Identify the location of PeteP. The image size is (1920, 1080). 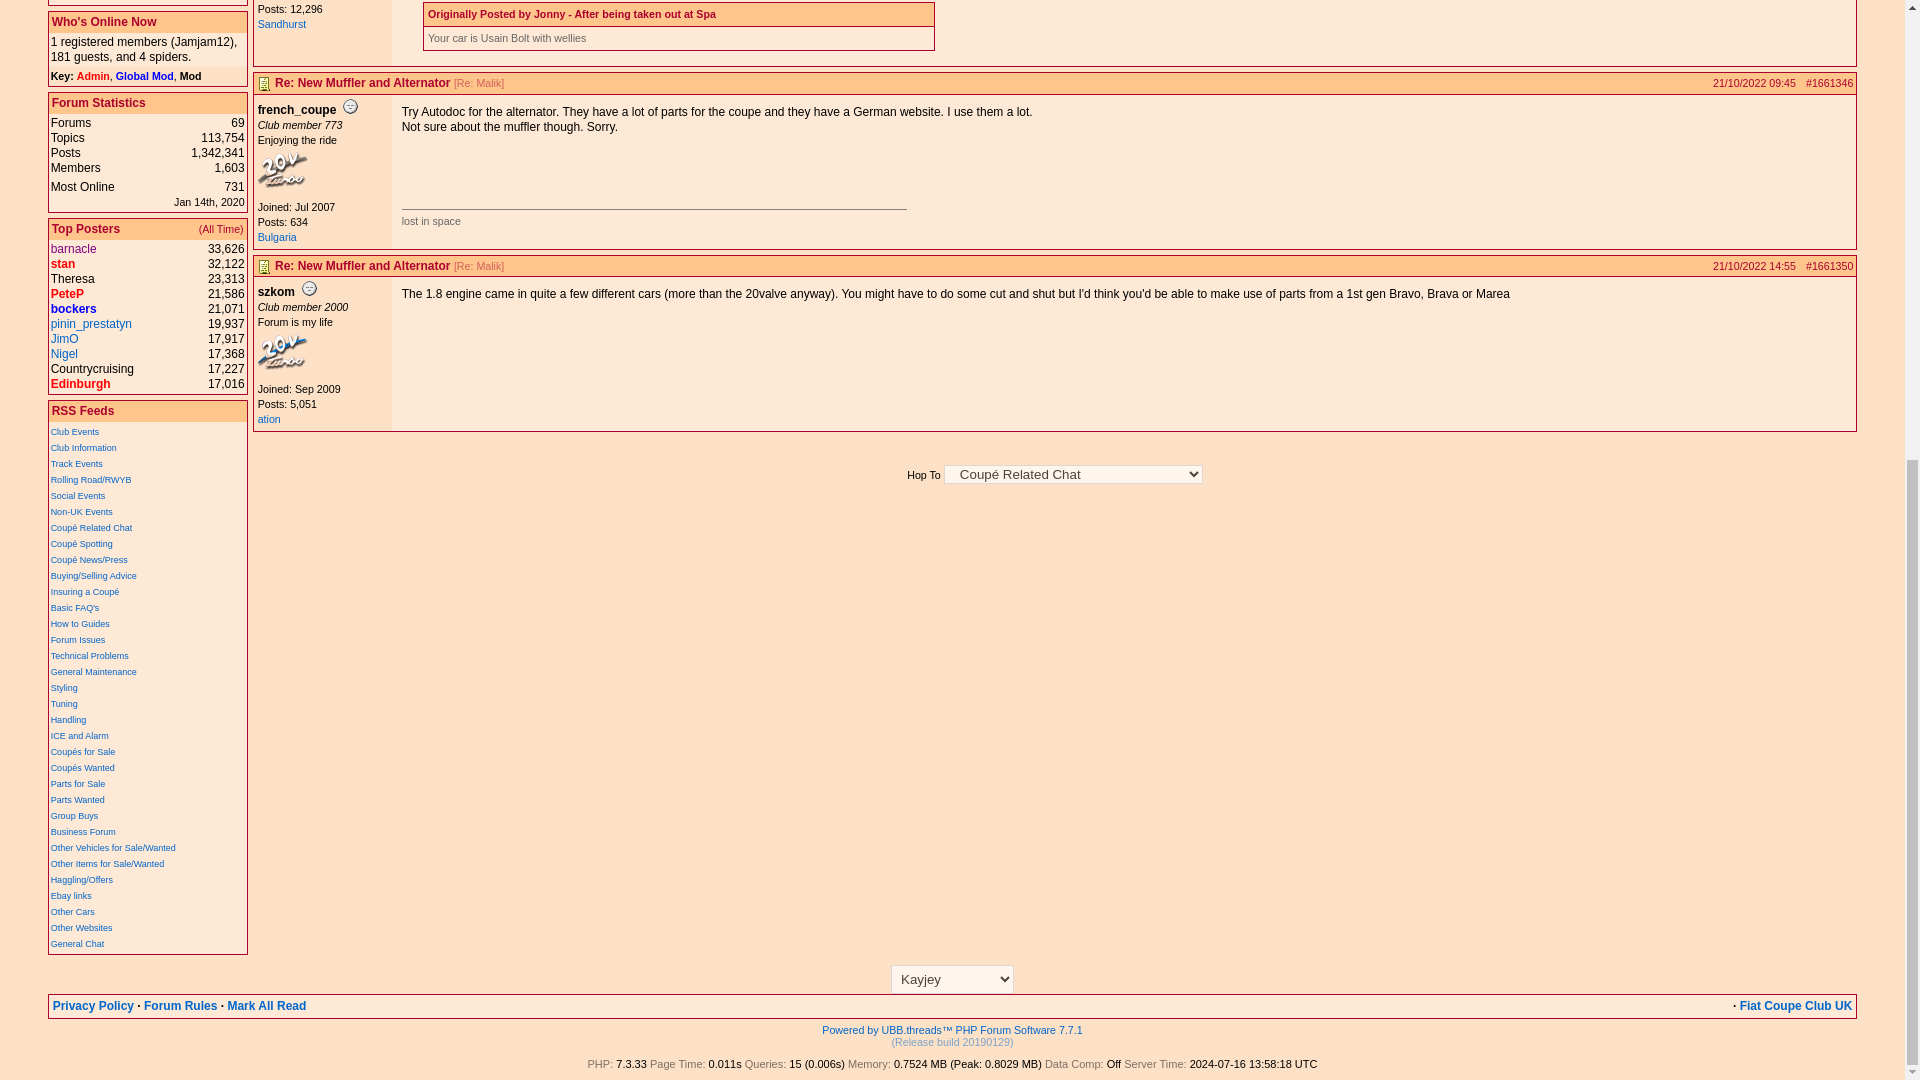
(68, 294).